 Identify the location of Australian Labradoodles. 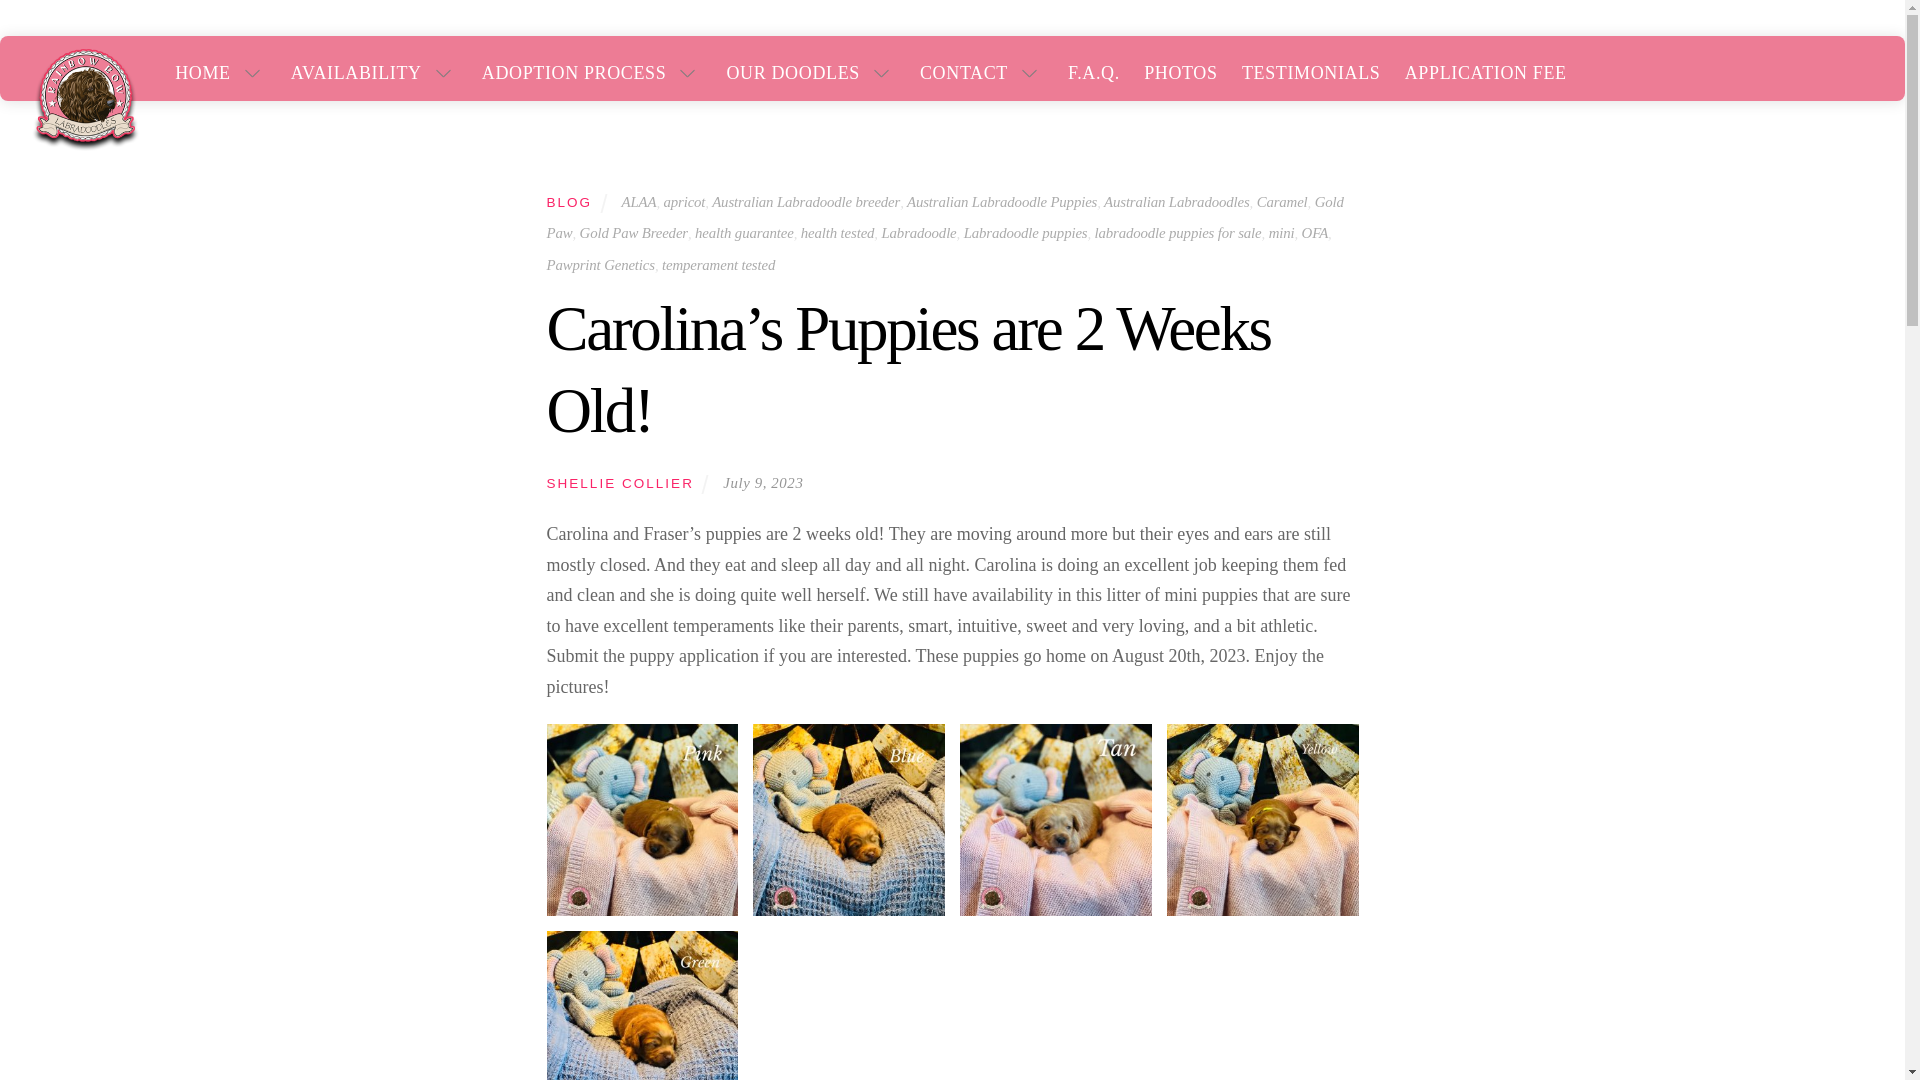
(1176, 202).